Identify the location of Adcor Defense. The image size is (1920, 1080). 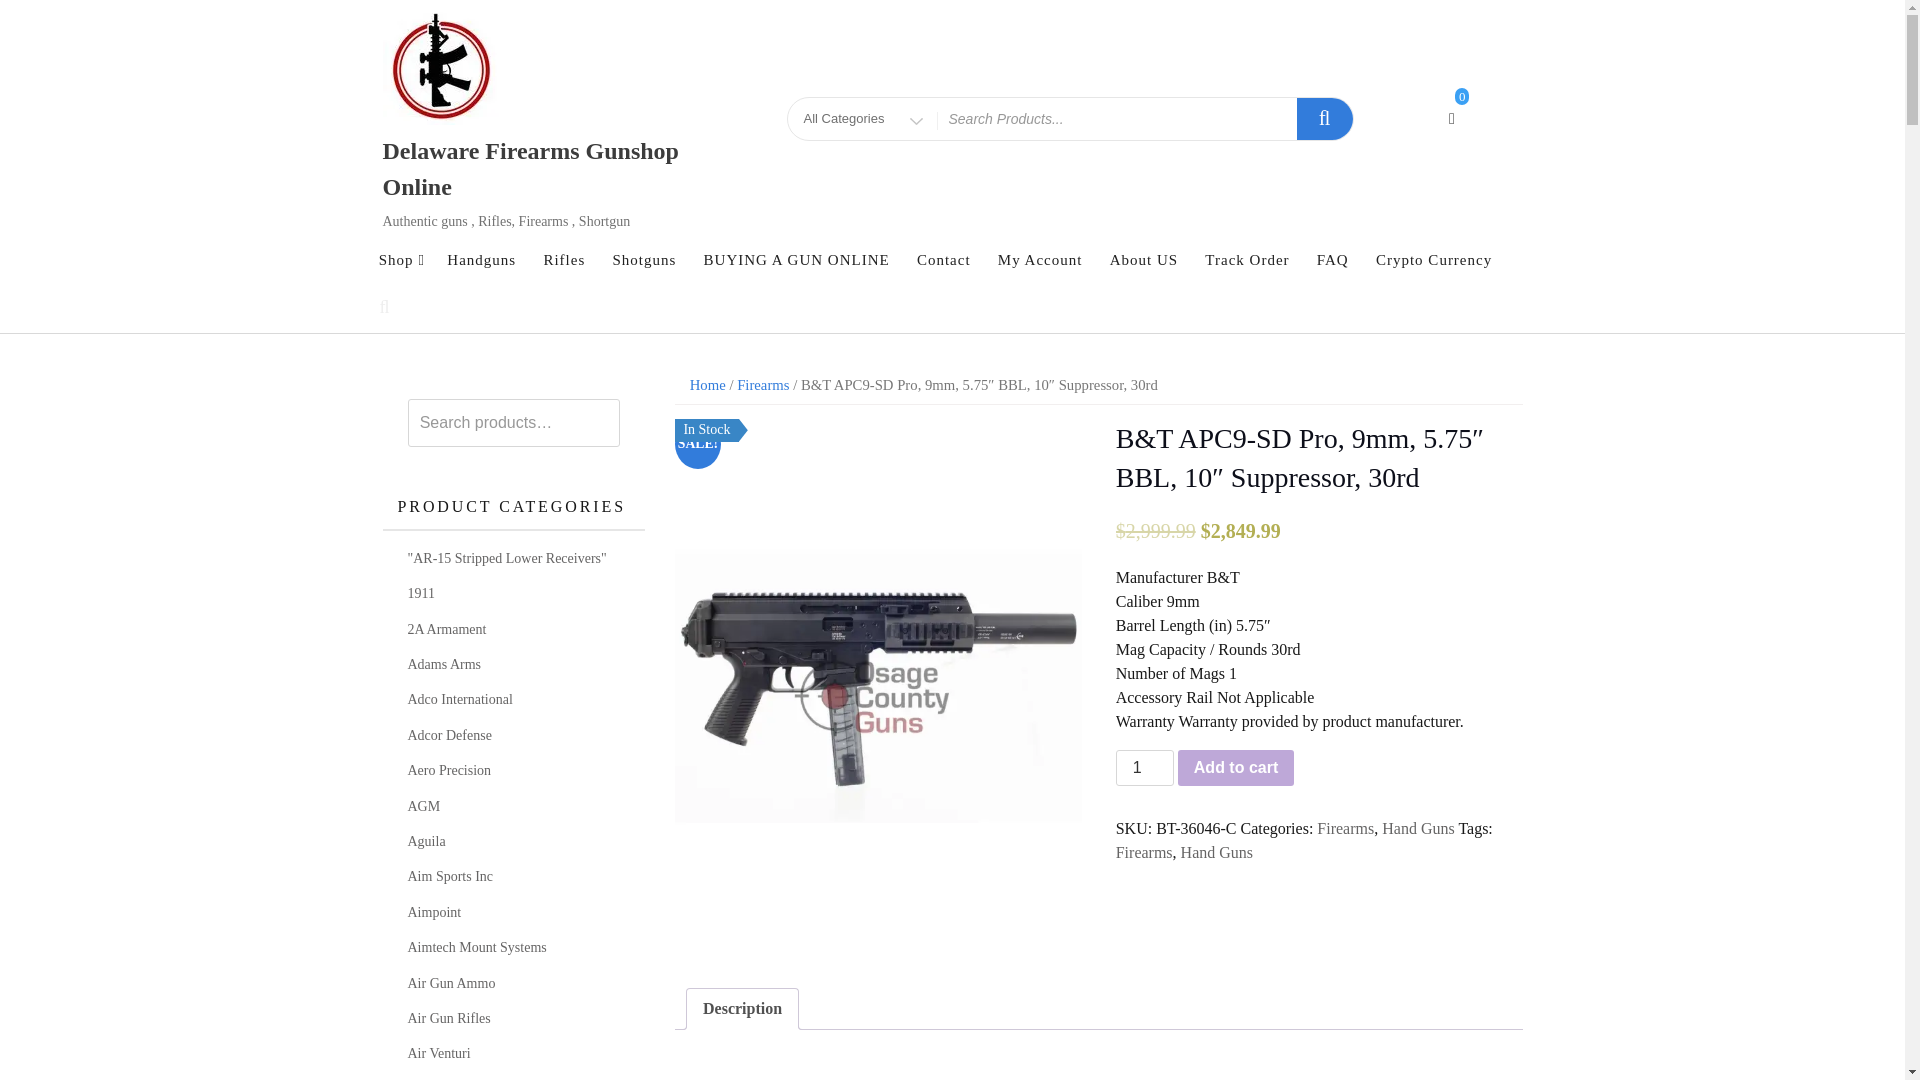
(449, 735).